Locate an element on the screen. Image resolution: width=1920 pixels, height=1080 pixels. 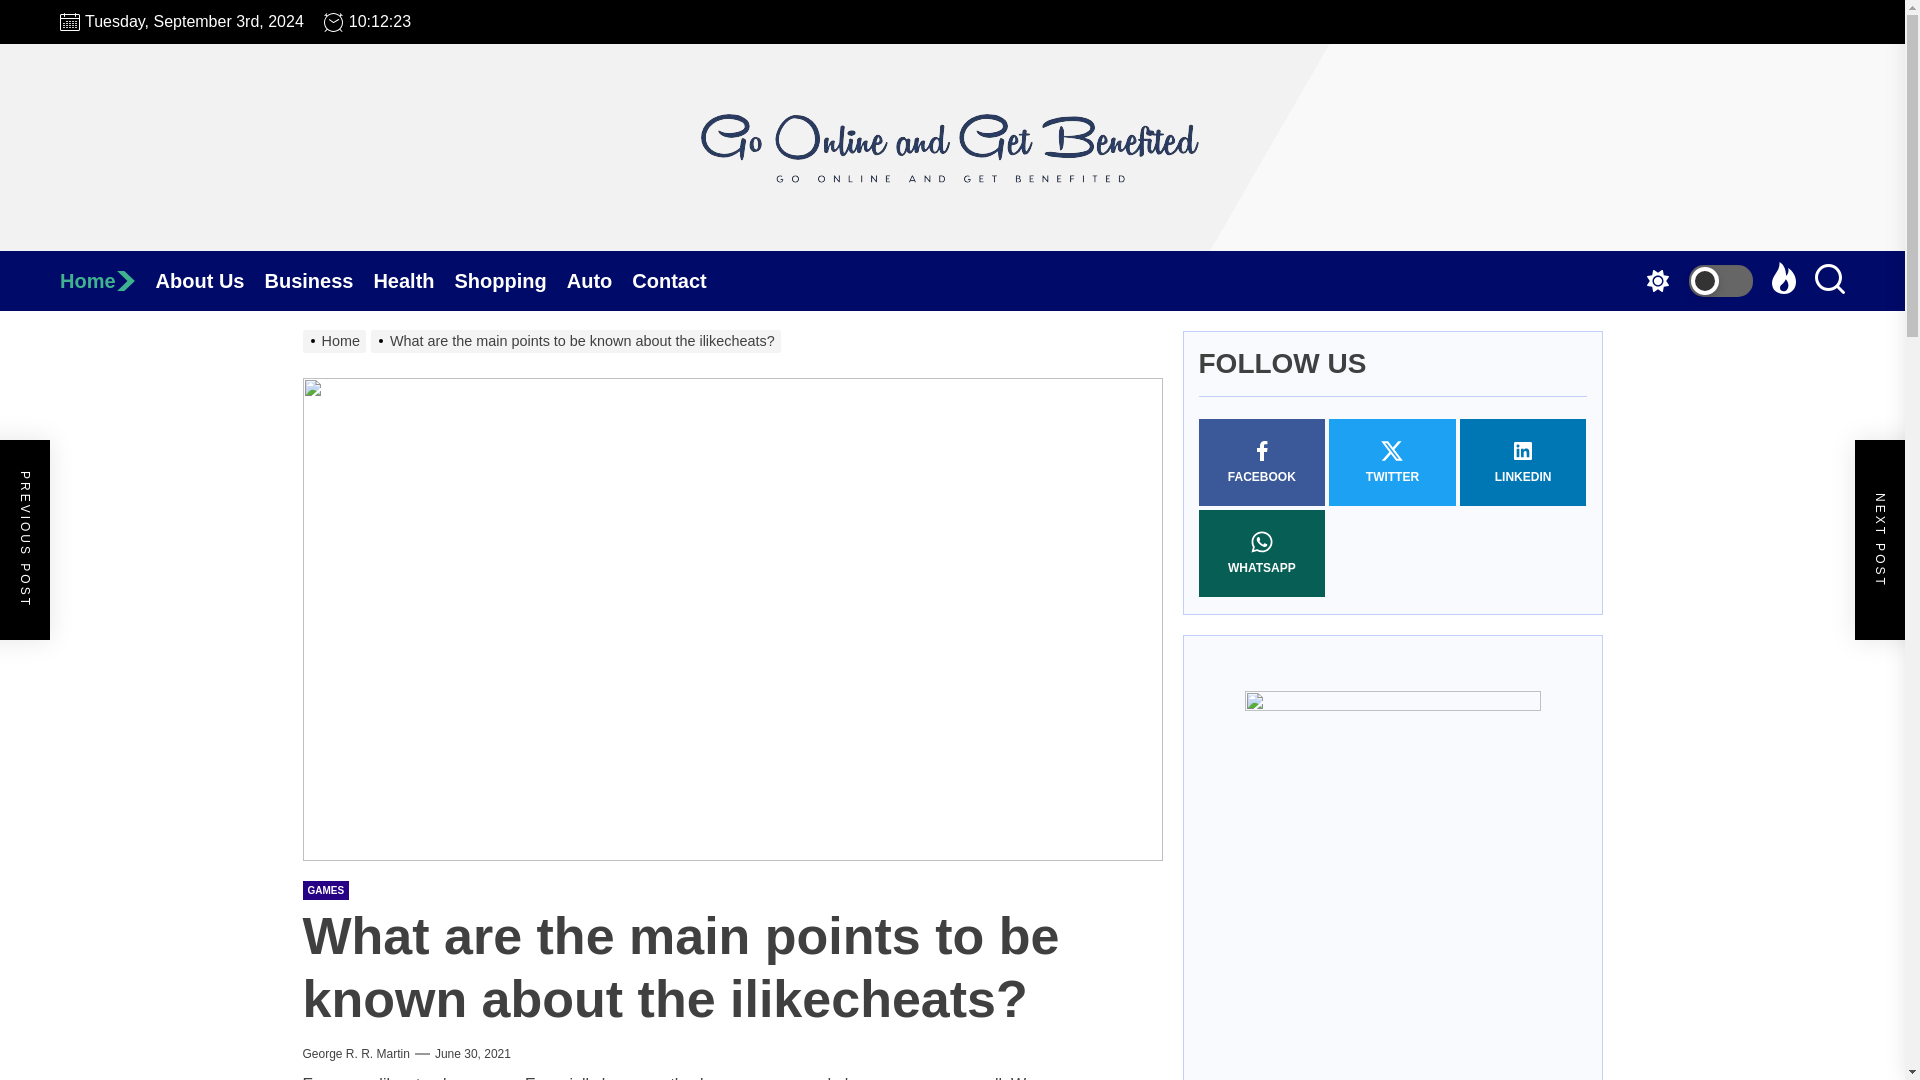
Health is located at coordinates (412, 280).